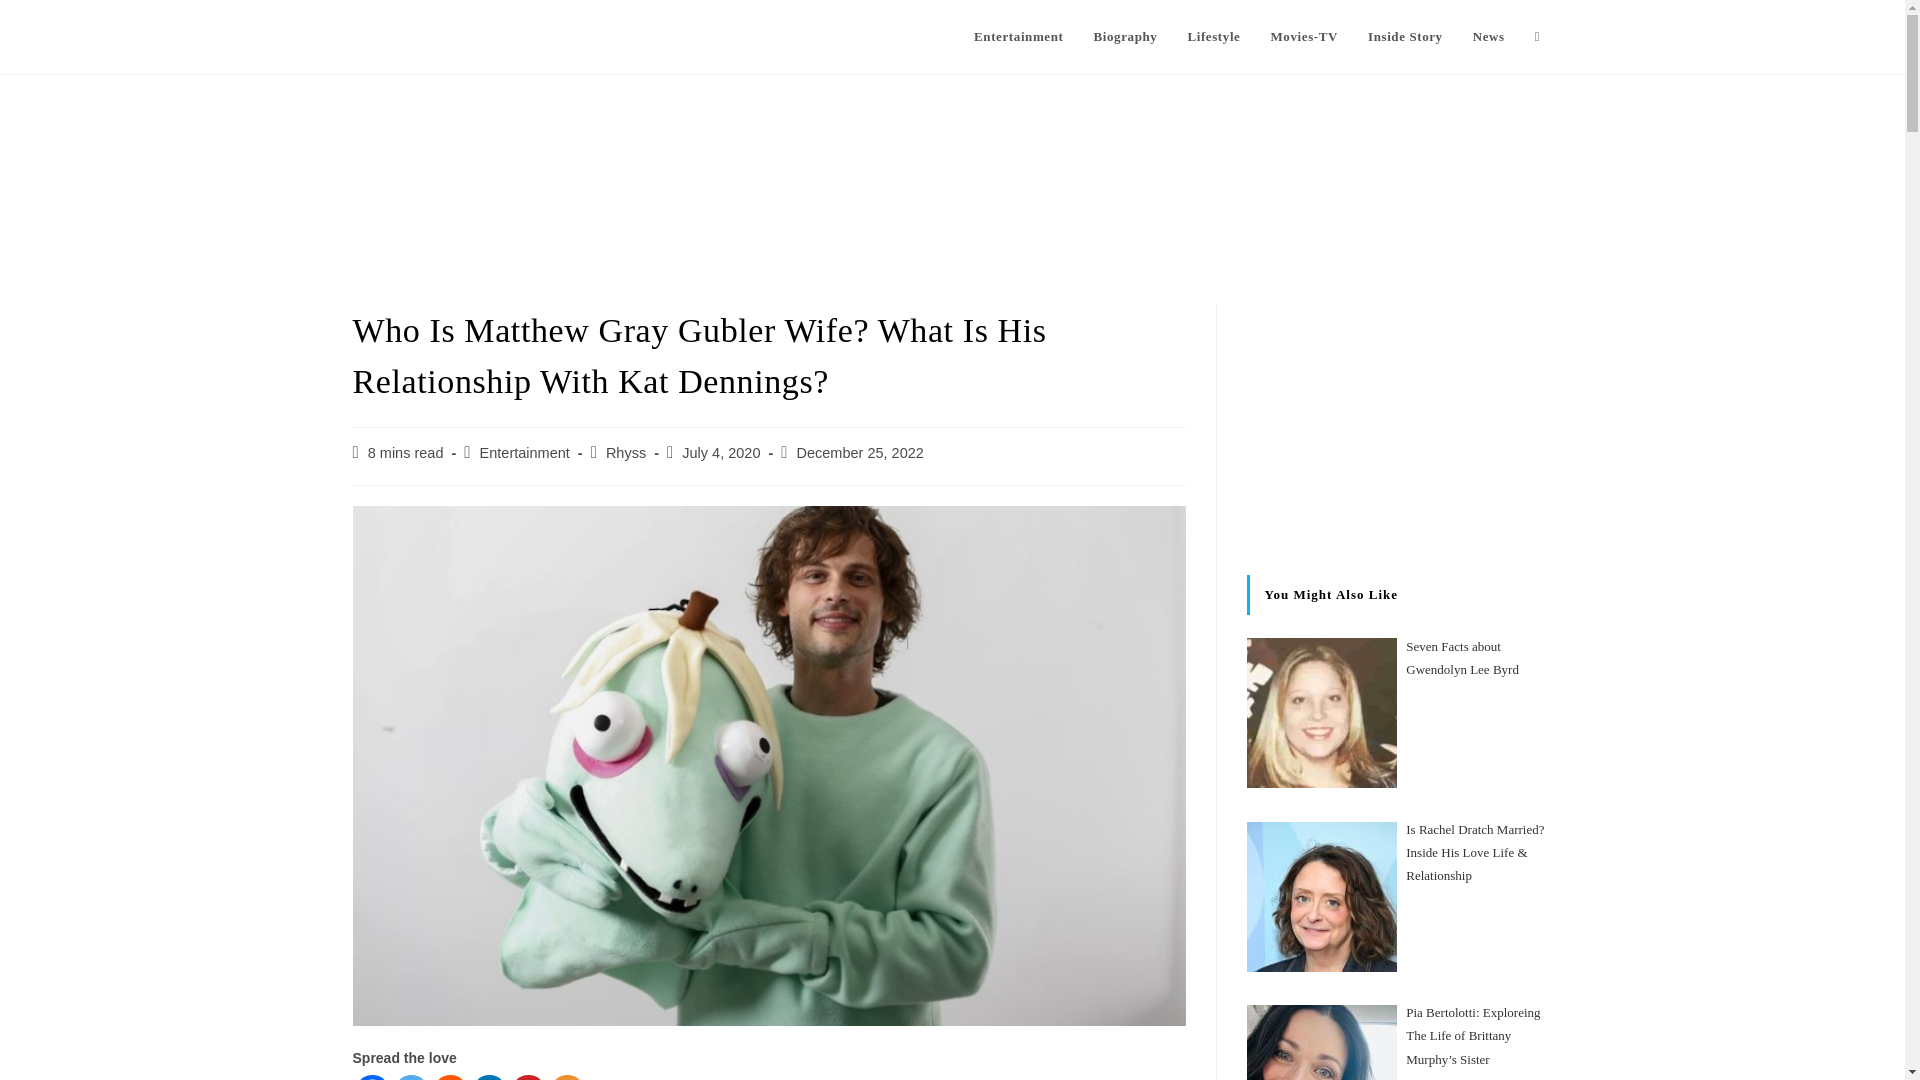 The height and width of the screenshot is (1080, 1920). Describe the element at coordinates (1213, 37) in the screenshot. I see `Lifestyle` at that location.